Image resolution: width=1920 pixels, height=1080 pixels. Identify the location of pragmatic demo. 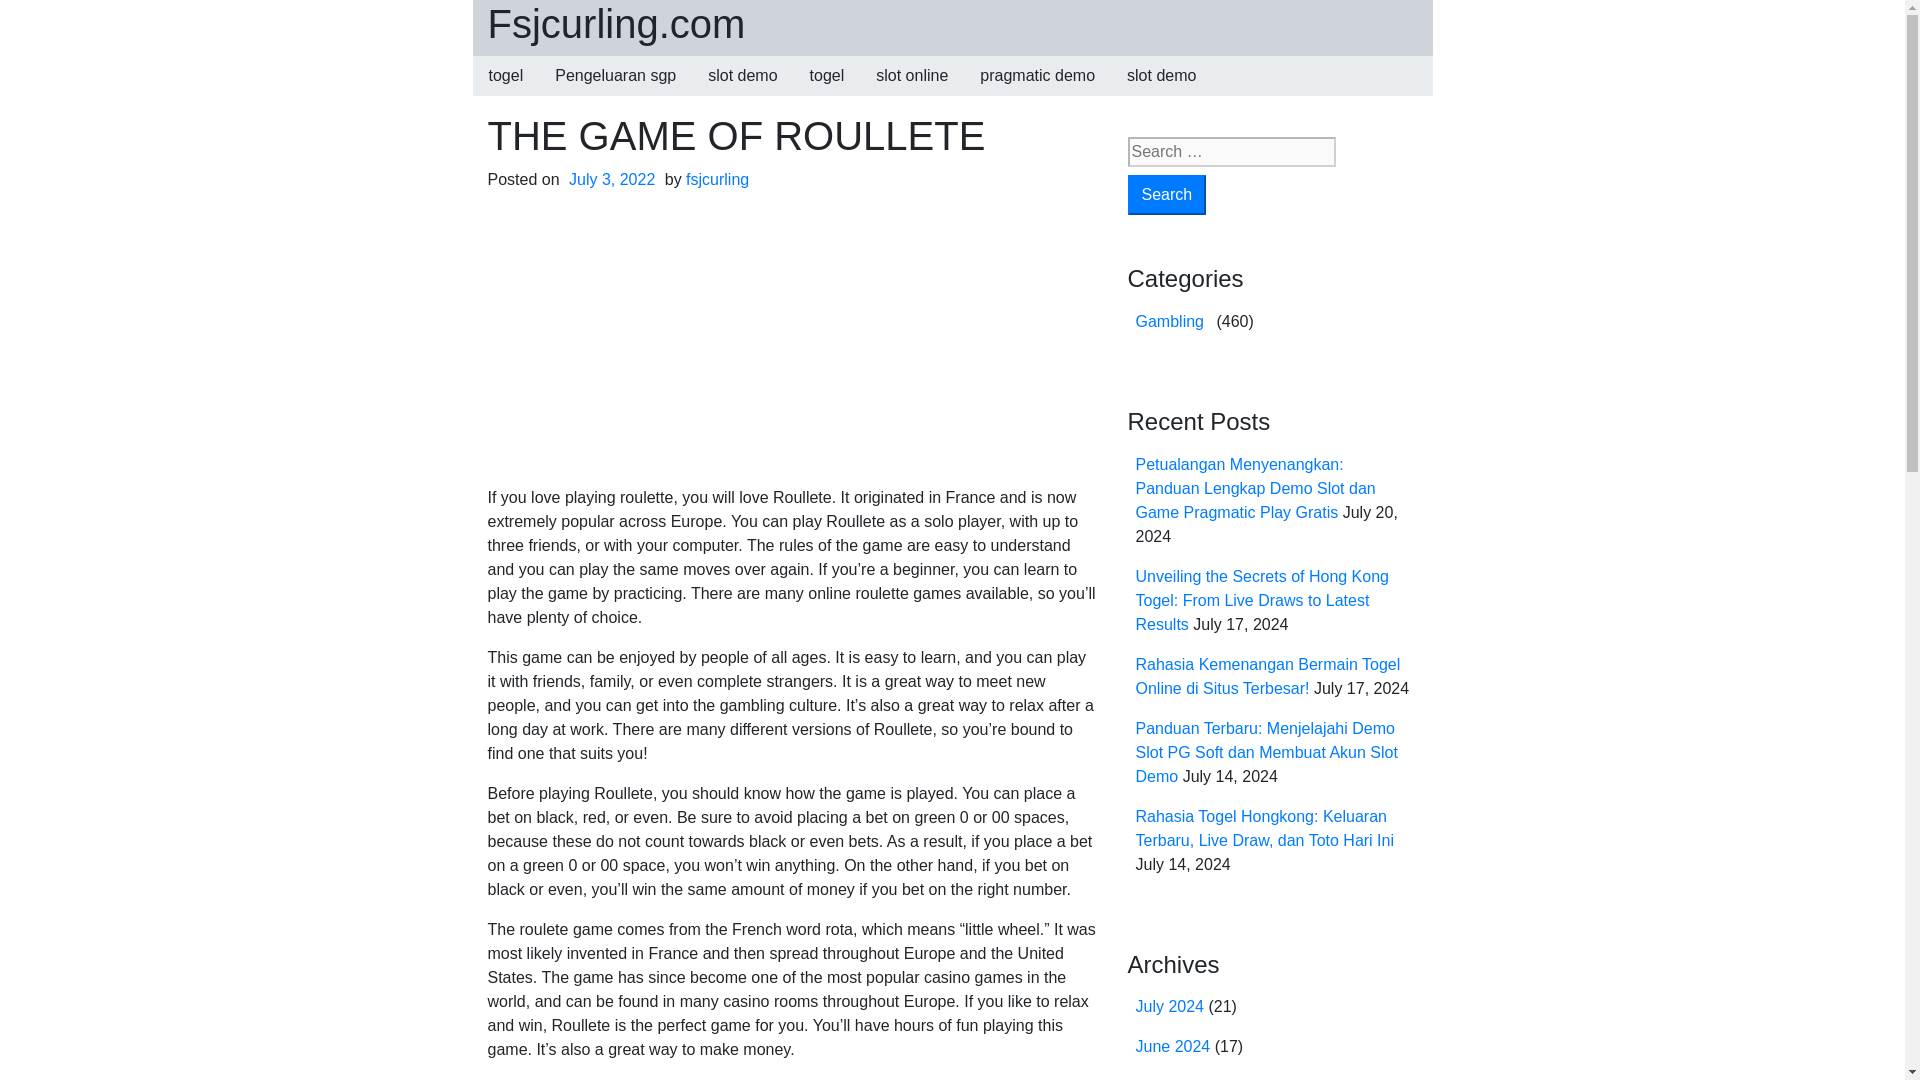
(1037, 76).